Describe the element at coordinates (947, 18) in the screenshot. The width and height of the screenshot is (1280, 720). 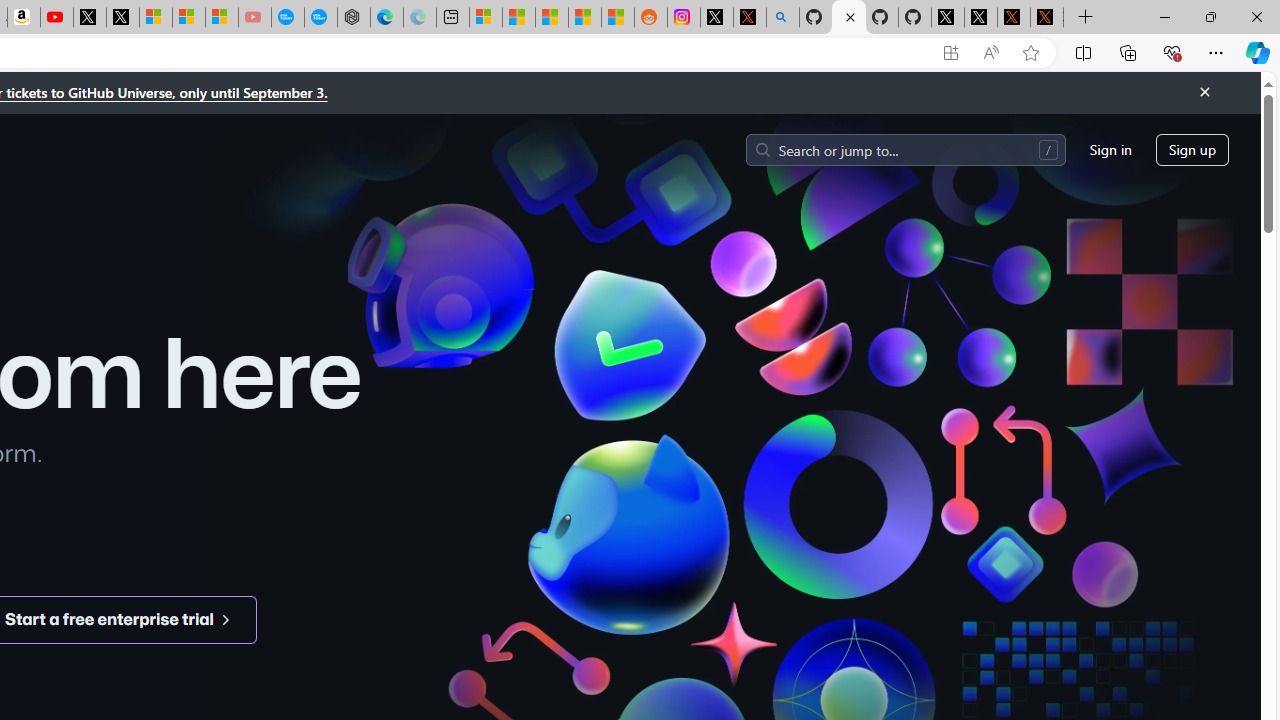
I see `Profile / X` at that location.